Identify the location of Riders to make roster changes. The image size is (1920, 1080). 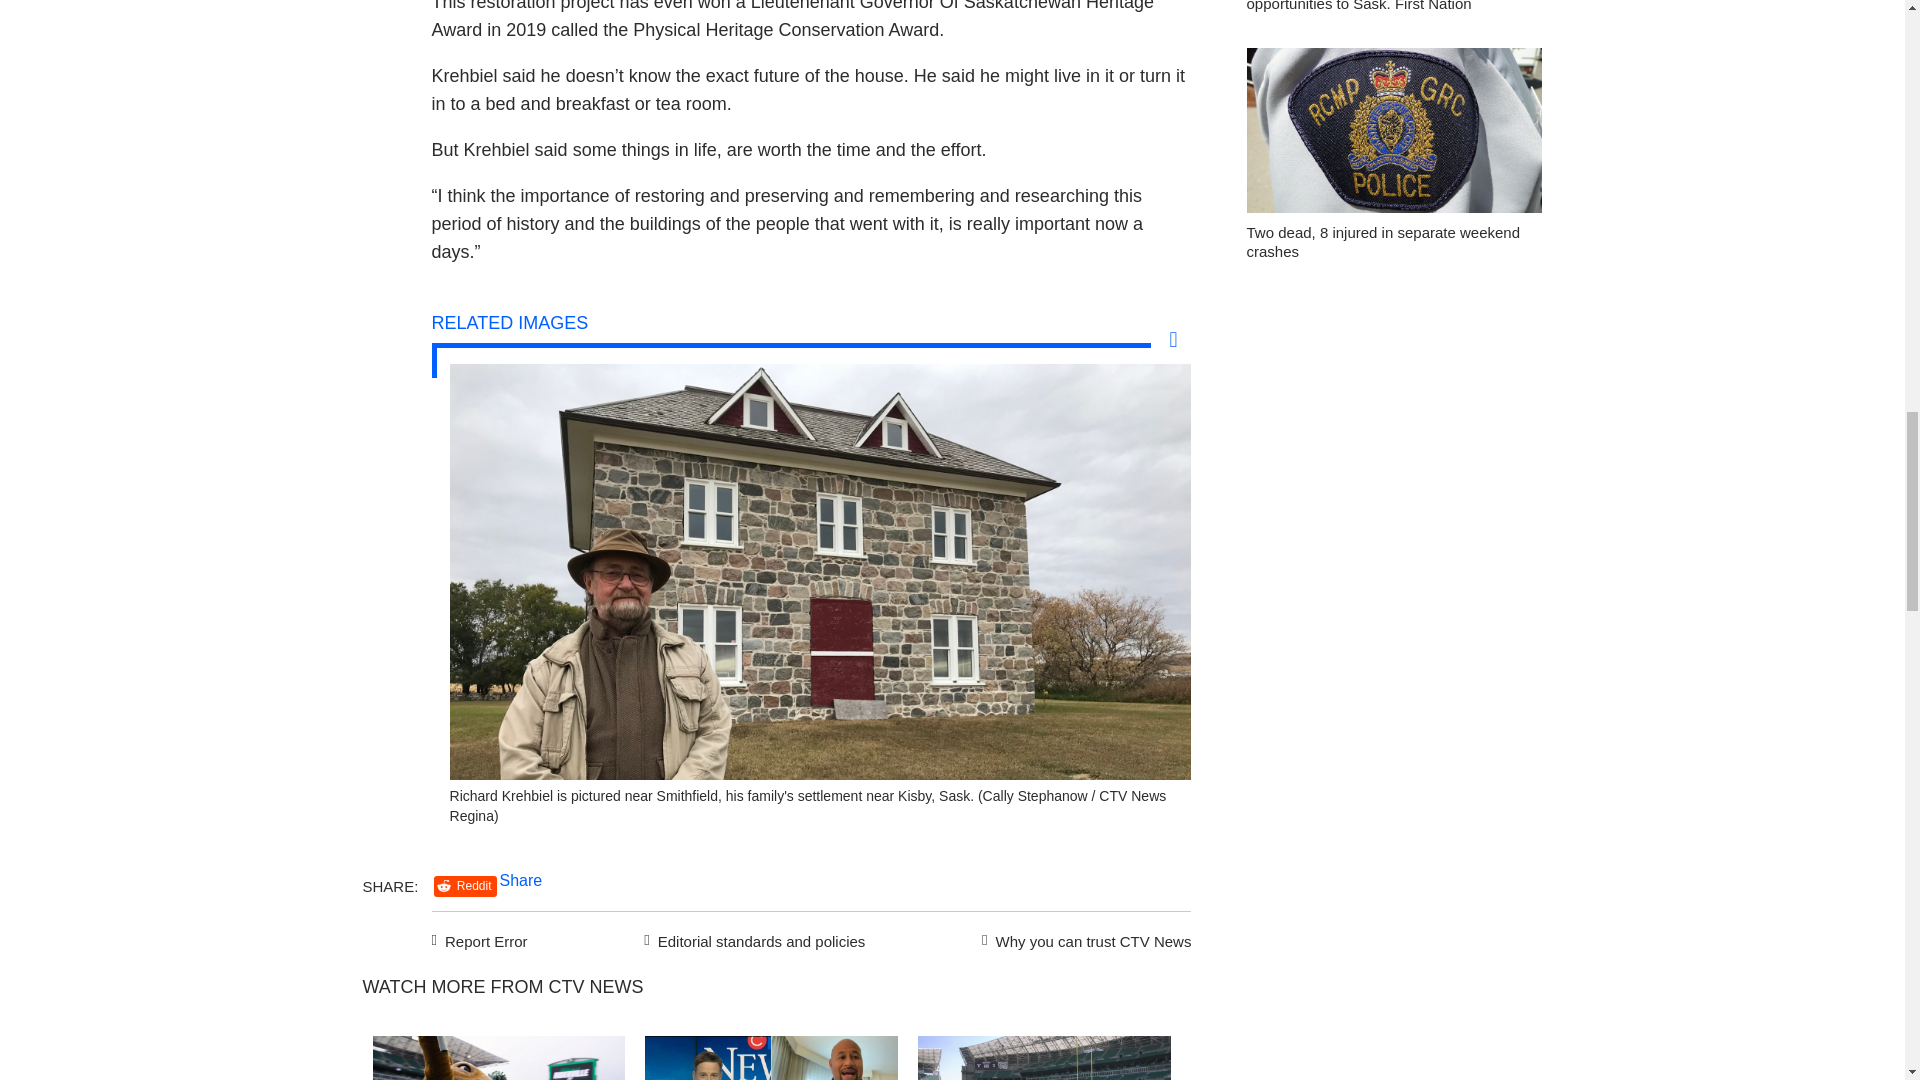
(1044, 1058).